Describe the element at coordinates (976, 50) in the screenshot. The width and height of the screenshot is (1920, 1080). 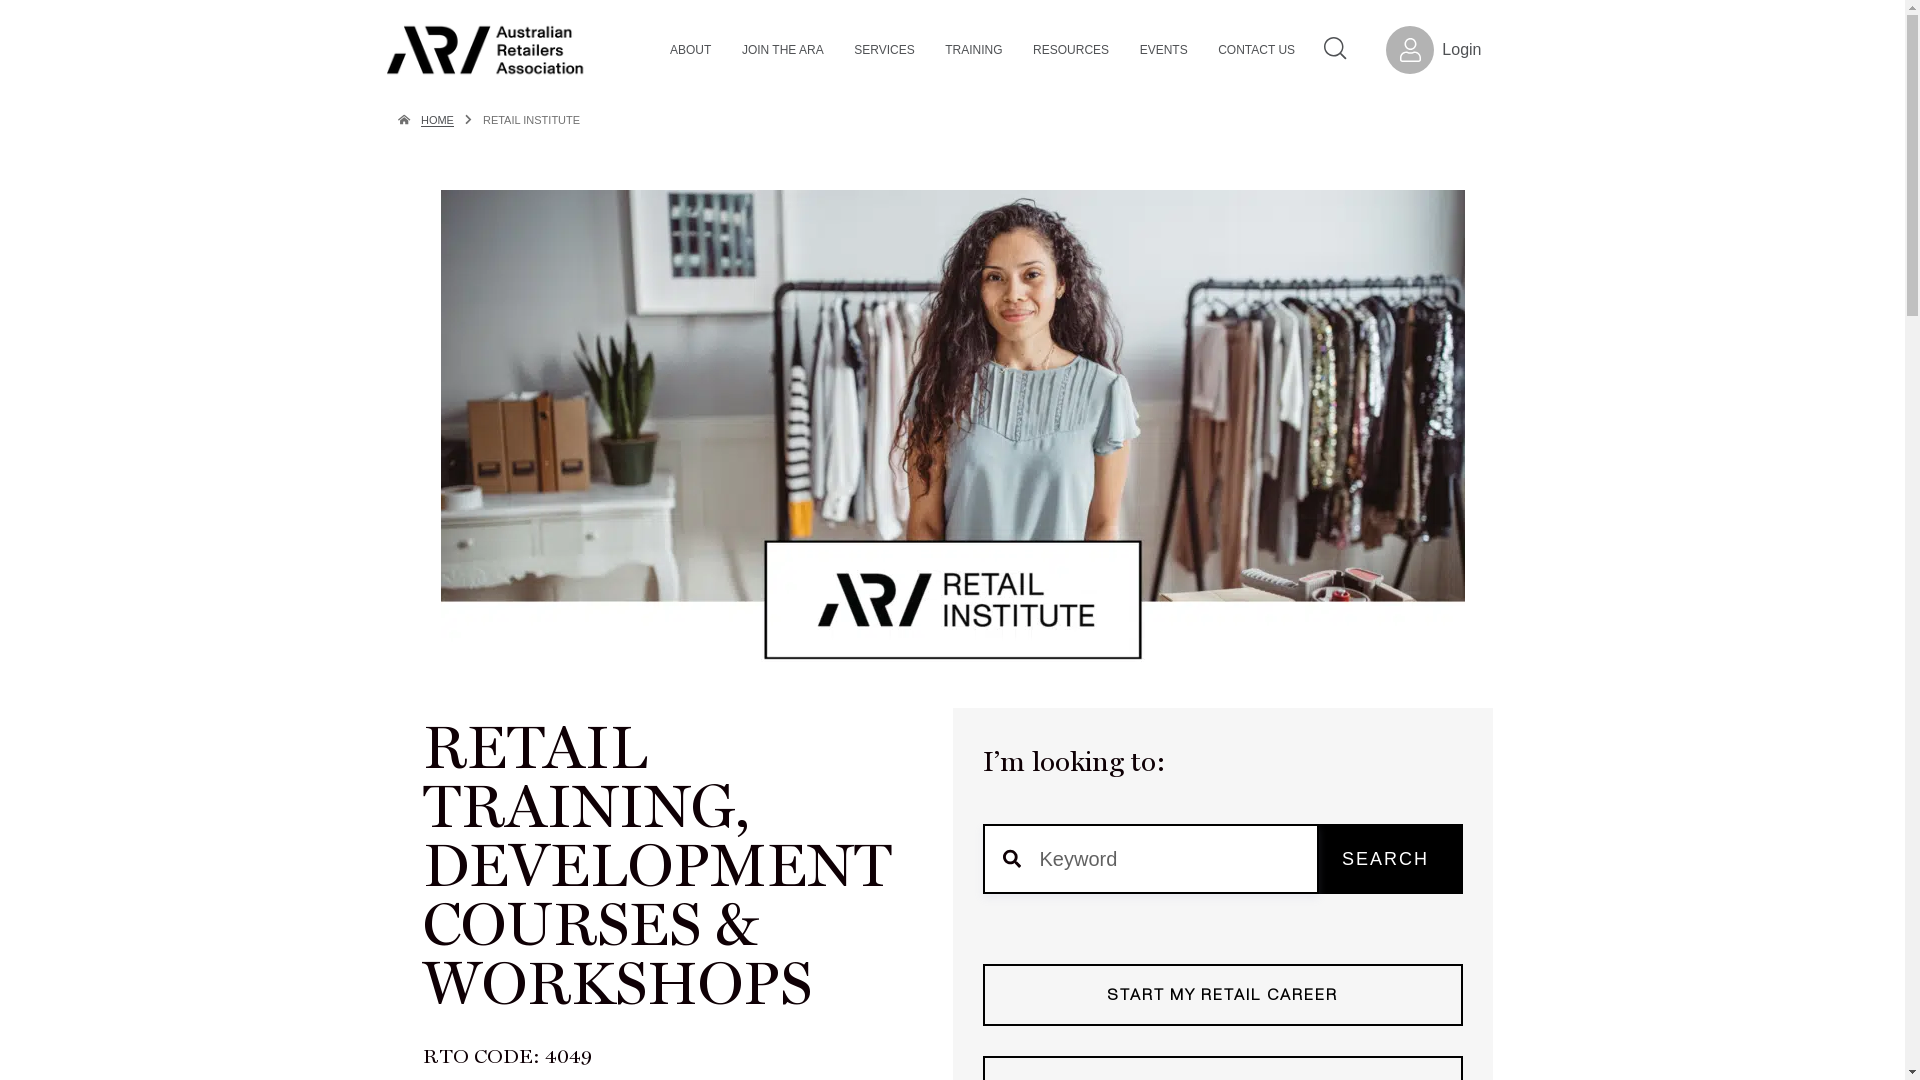
I see `TRAINING` at that location.